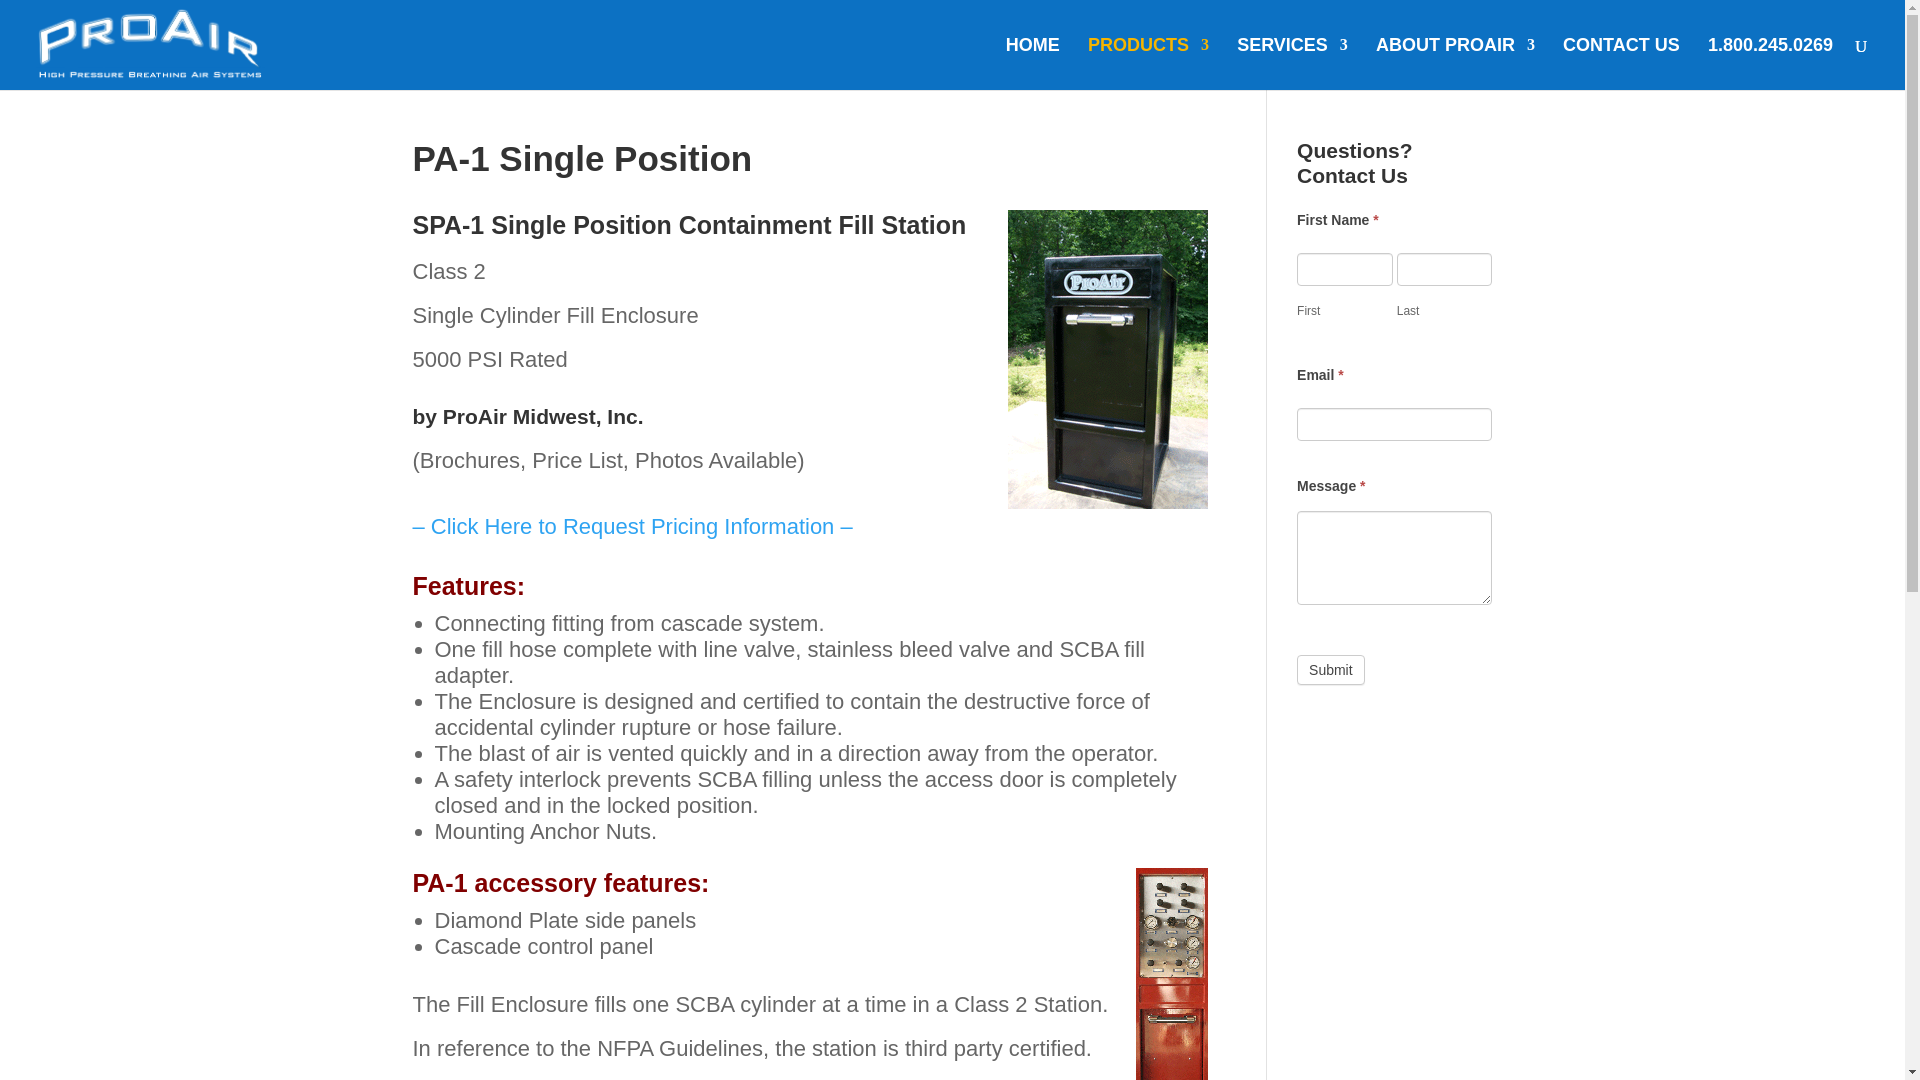 This screenshot has height=1080, width=1920. I want to click on CONTACT US, so click(1621, 63).